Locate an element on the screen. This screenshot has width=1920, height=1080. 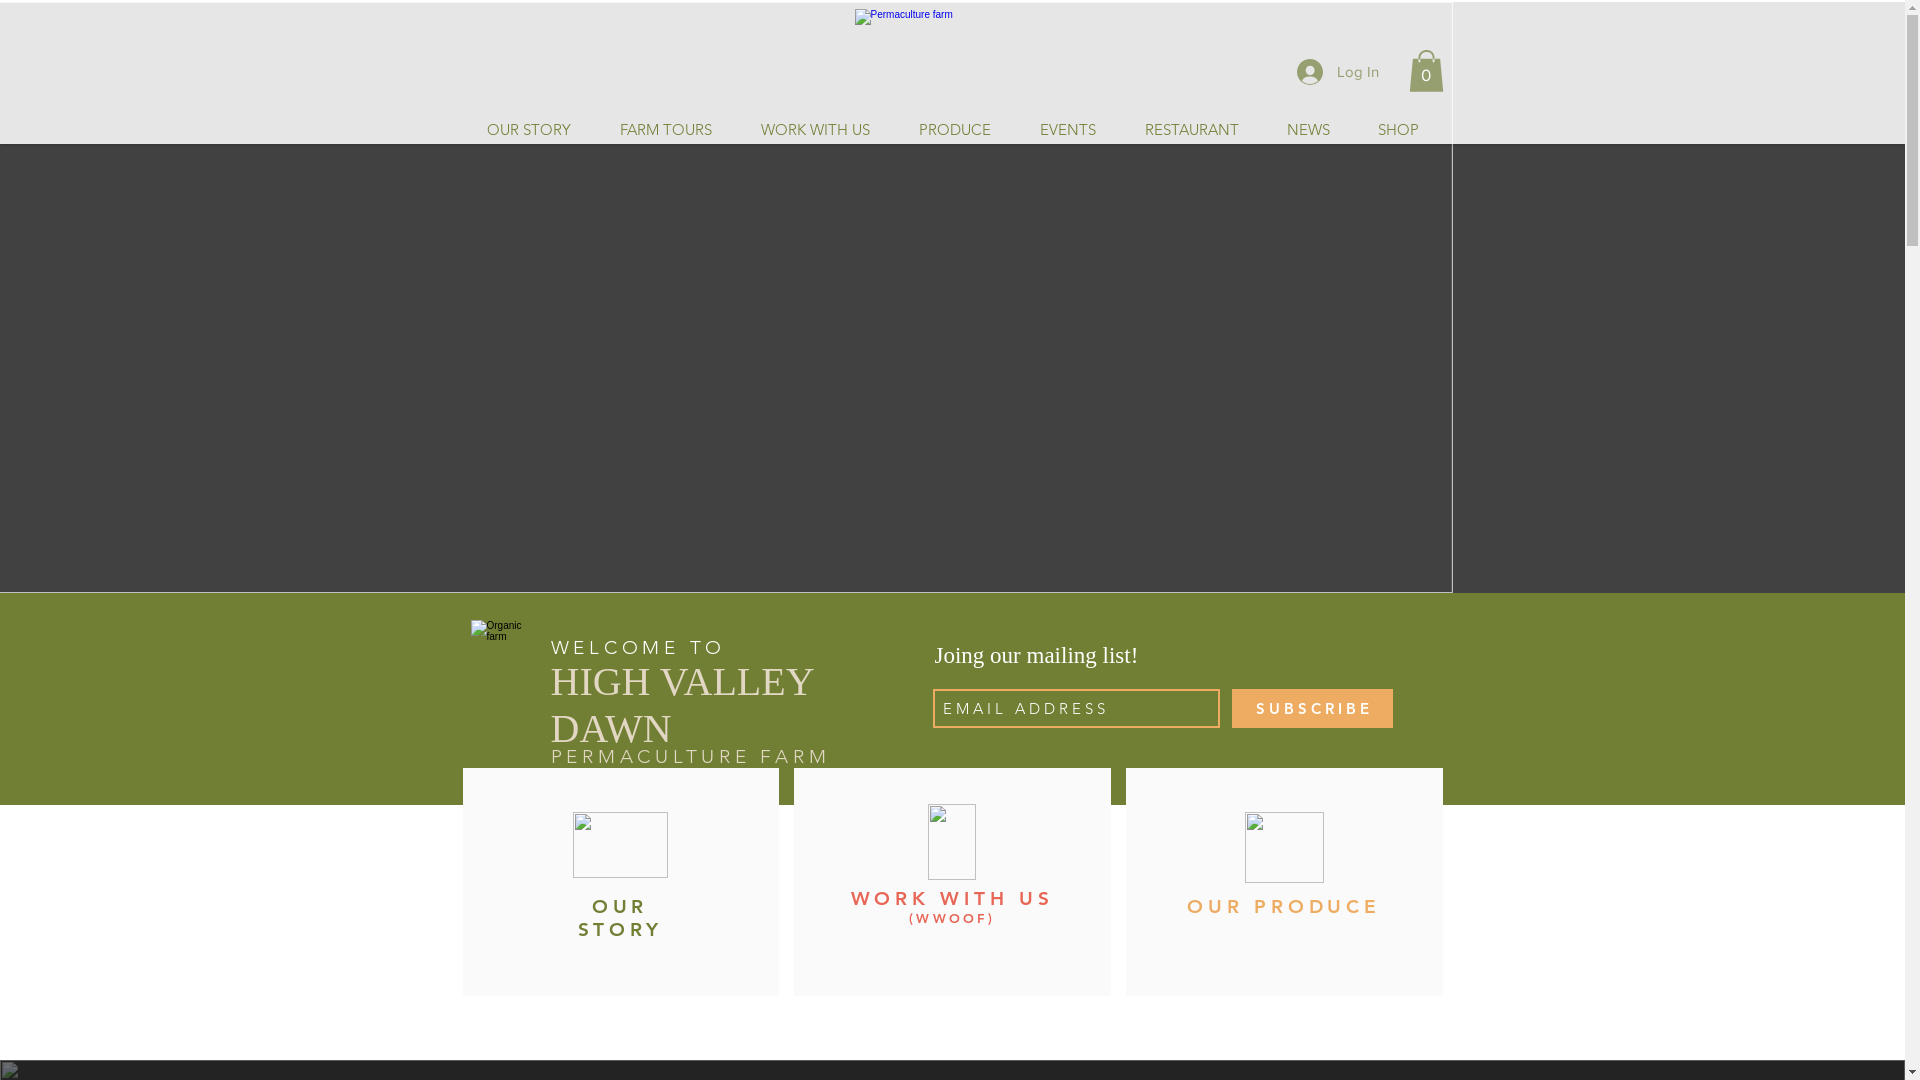
FARM TOURS is located at coordinates (664, 130).